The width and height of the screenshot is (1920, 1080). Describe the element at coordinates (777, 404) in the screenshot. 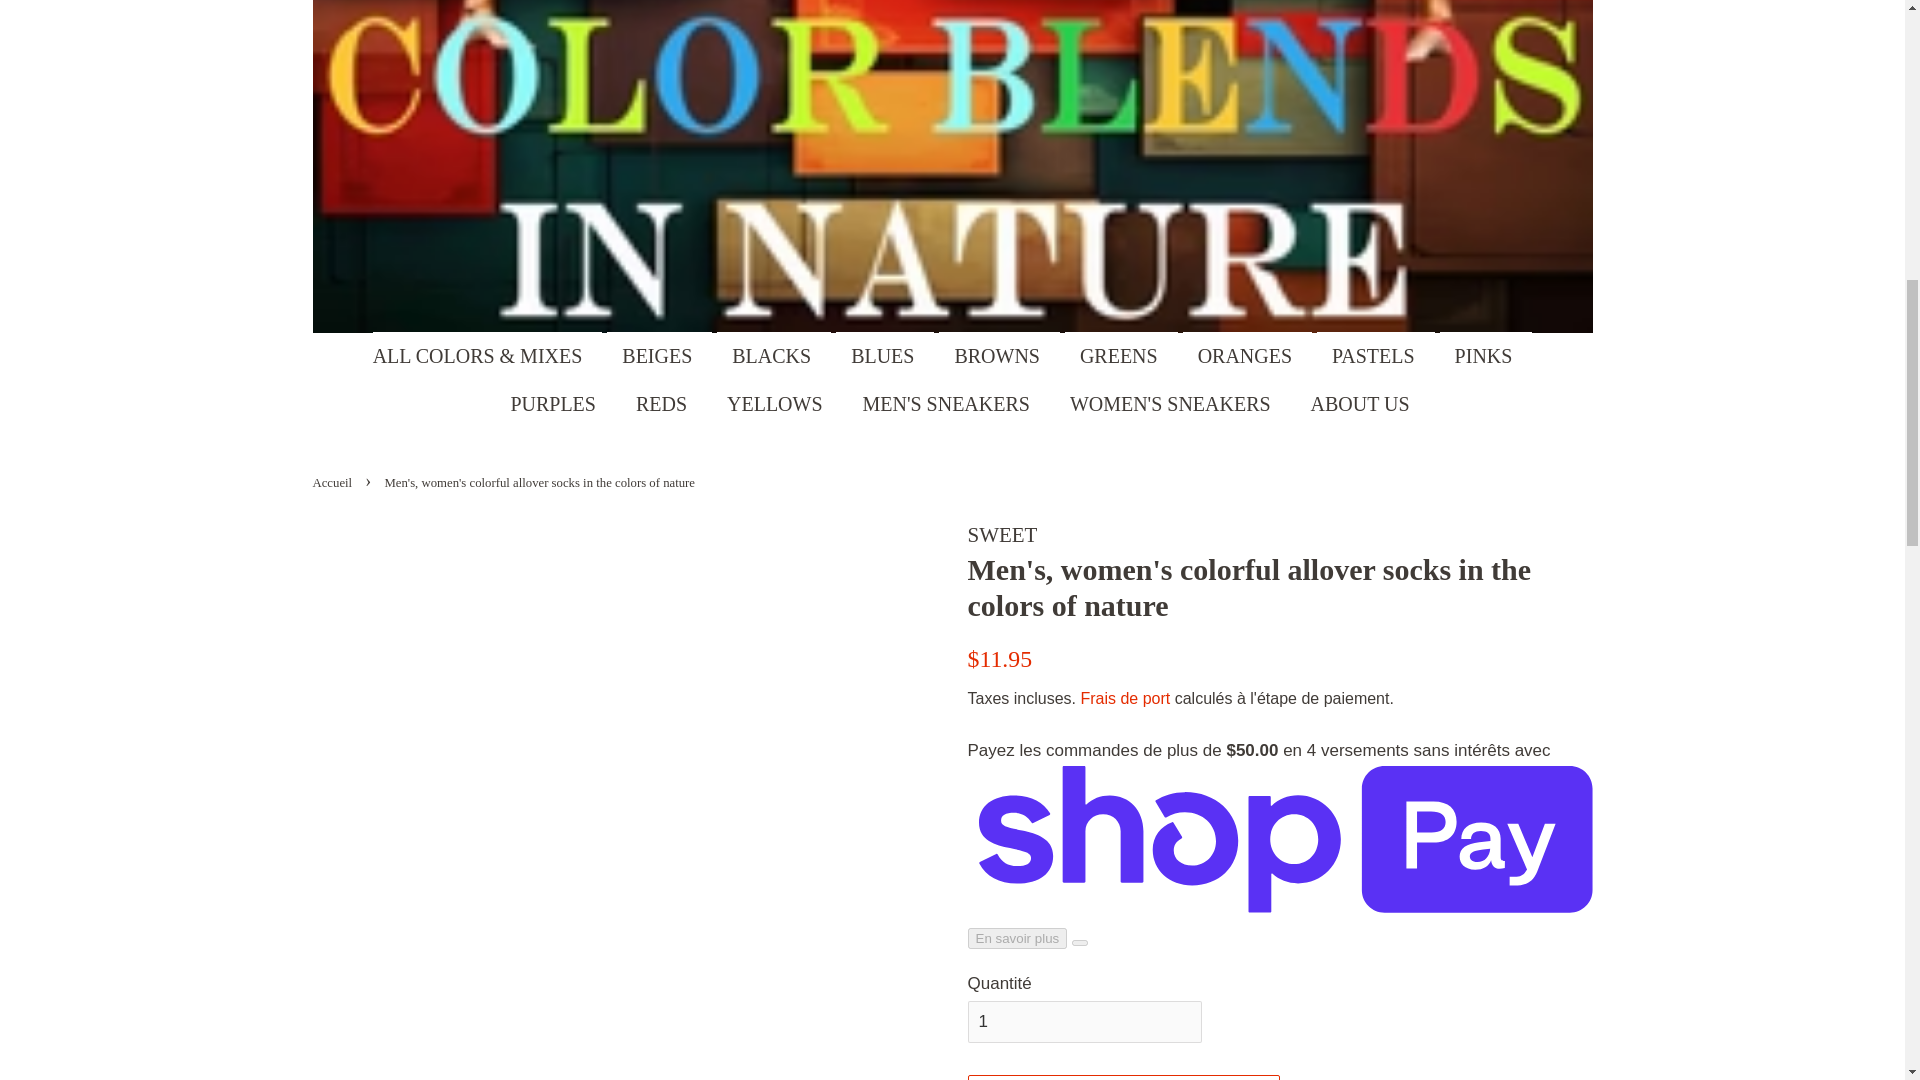

I see `YELLOWS` at that location.